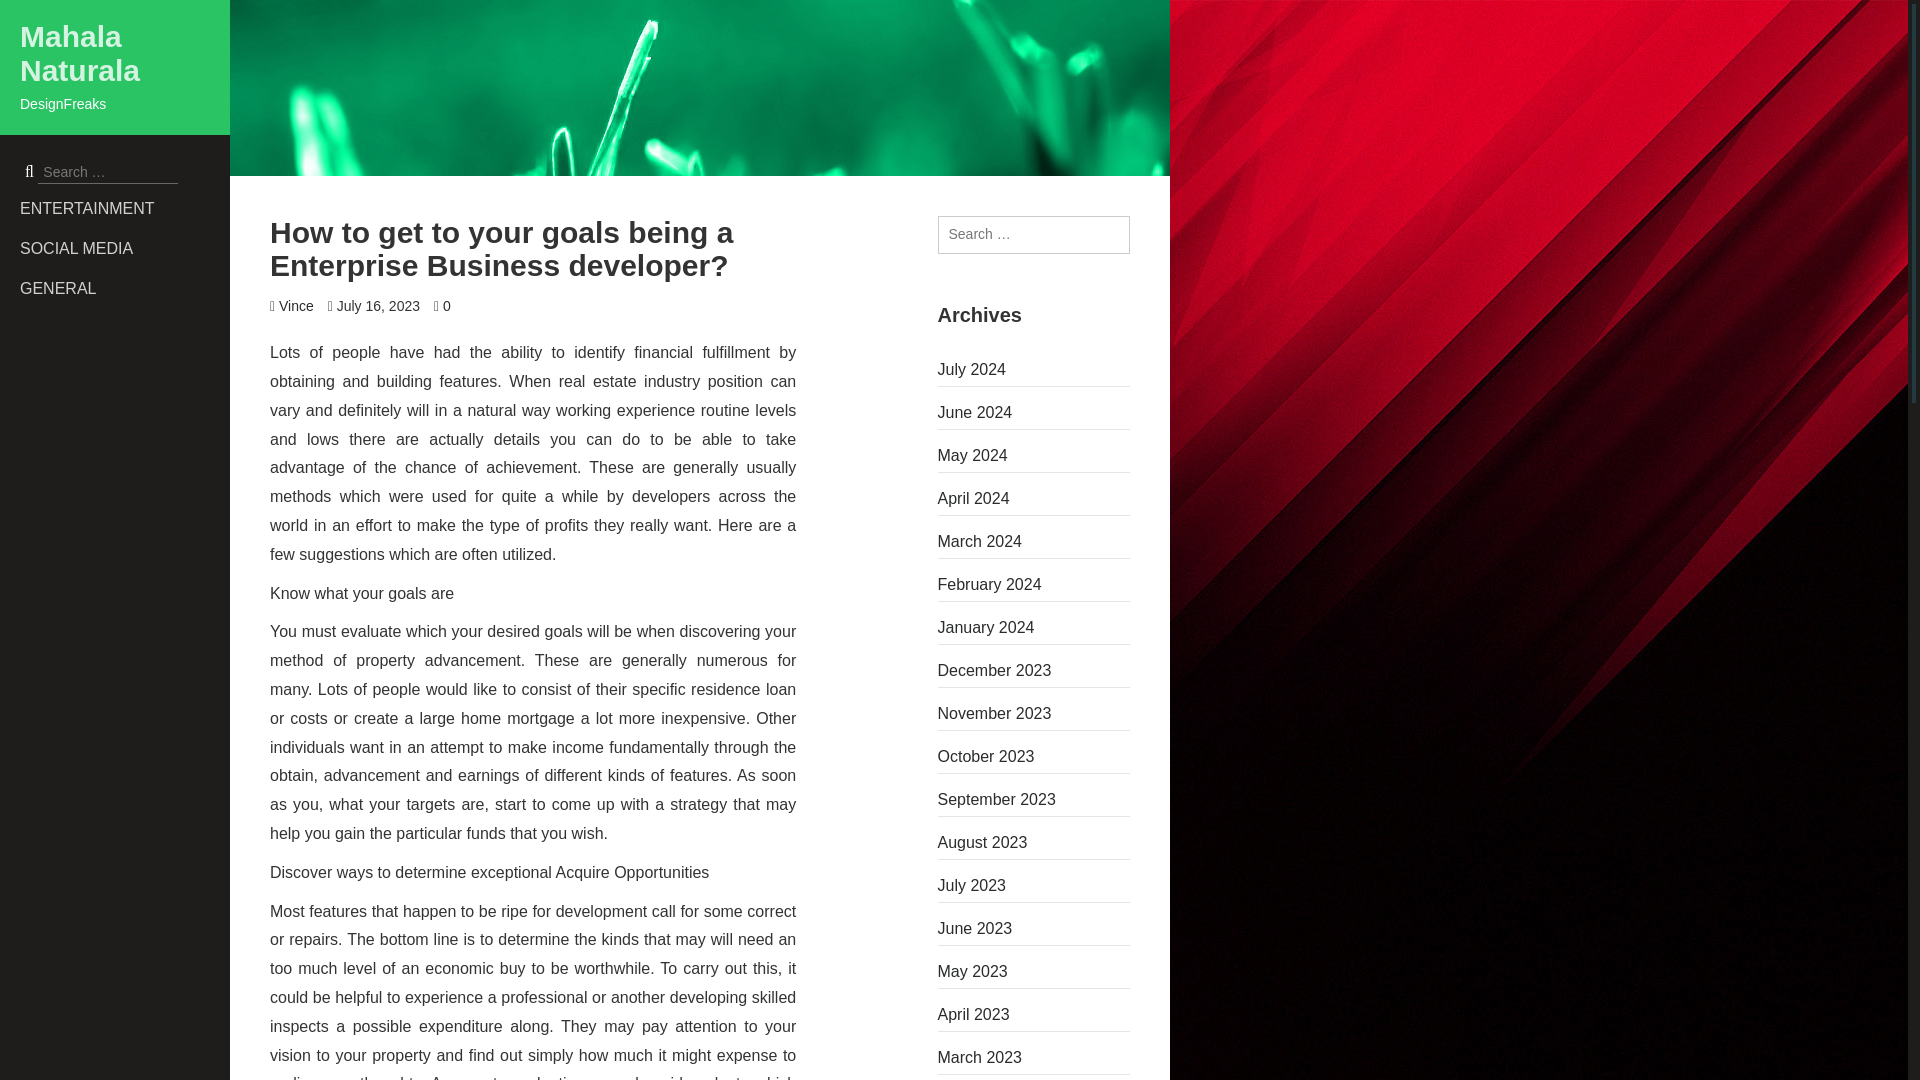 This screenshot has width=1920, height=1080. What do you see at coordinates (1034, 498) in the screenshot?
I see `April 2024` at bounding box center [1034, 498].